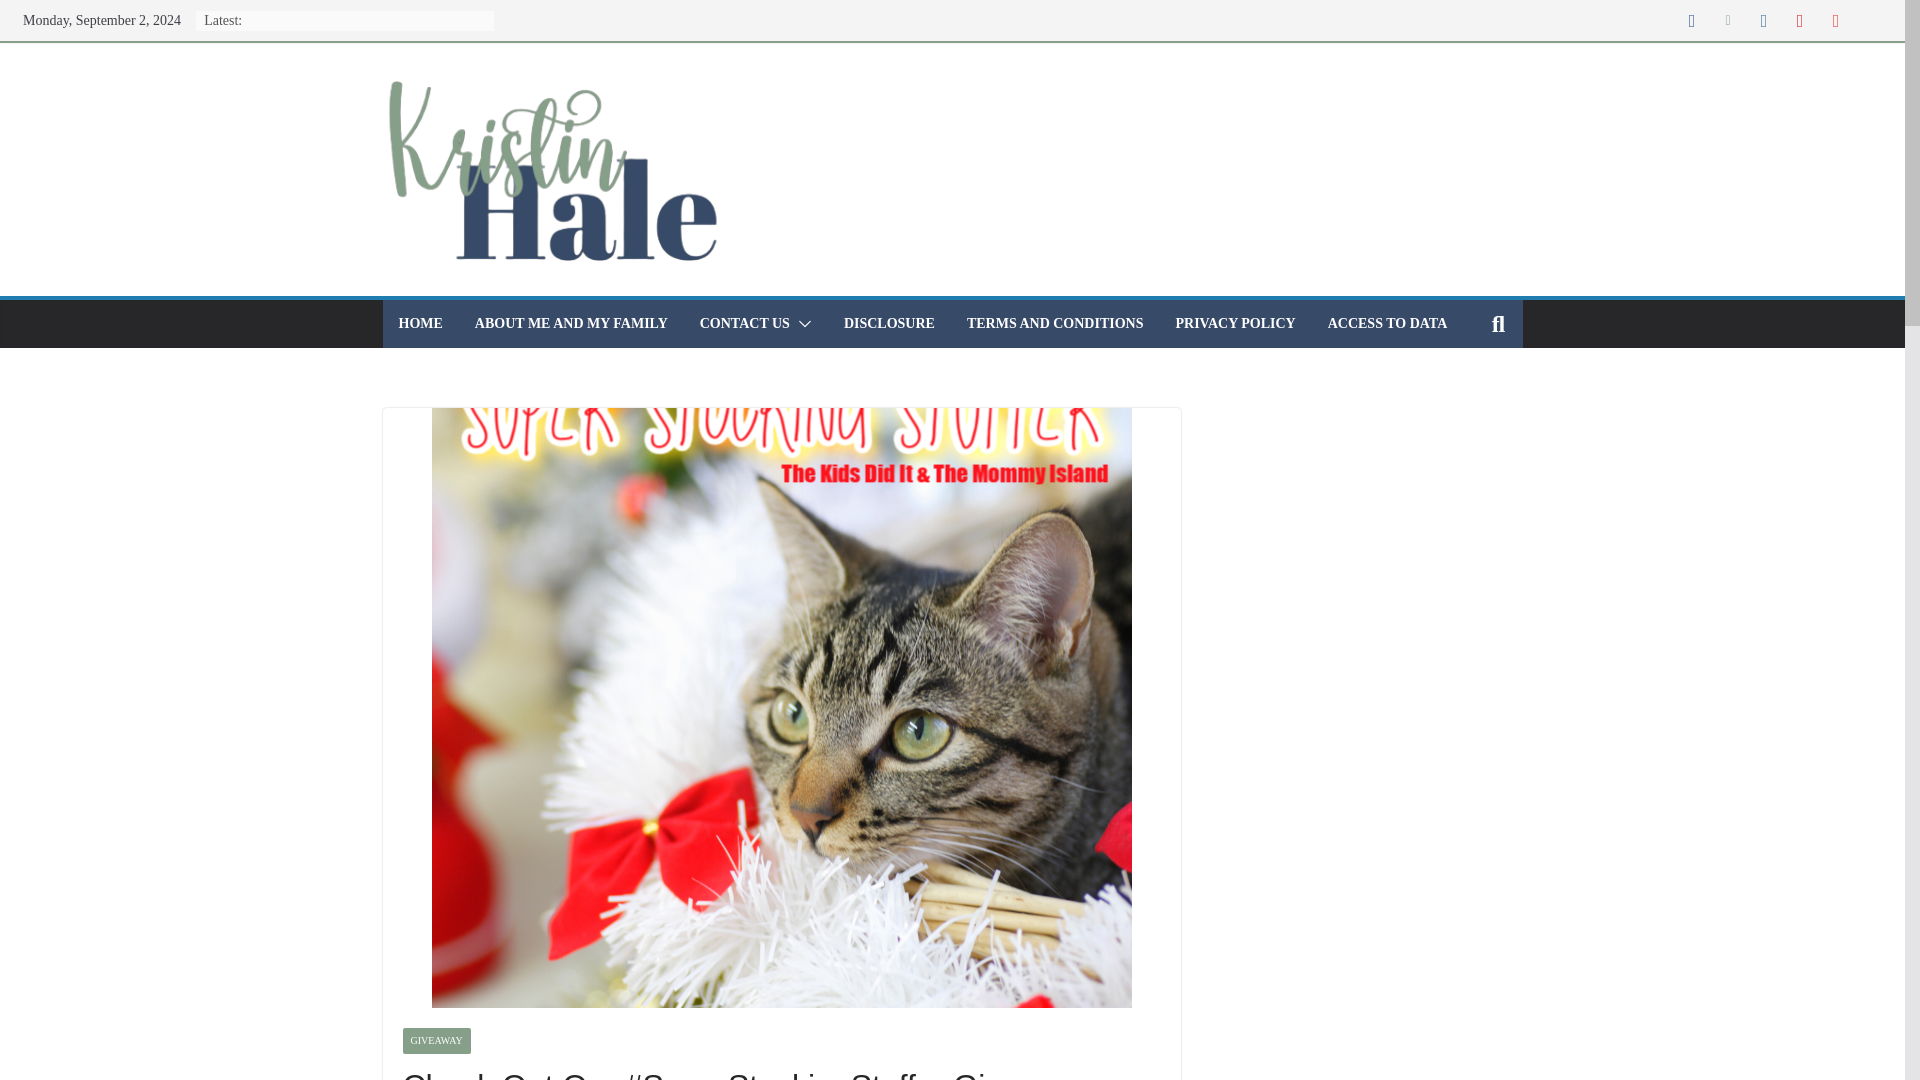  Describe the element at coordinates (1056, 324) in the screenshot. I see `TERMS AND CONDITIONS` at that location.